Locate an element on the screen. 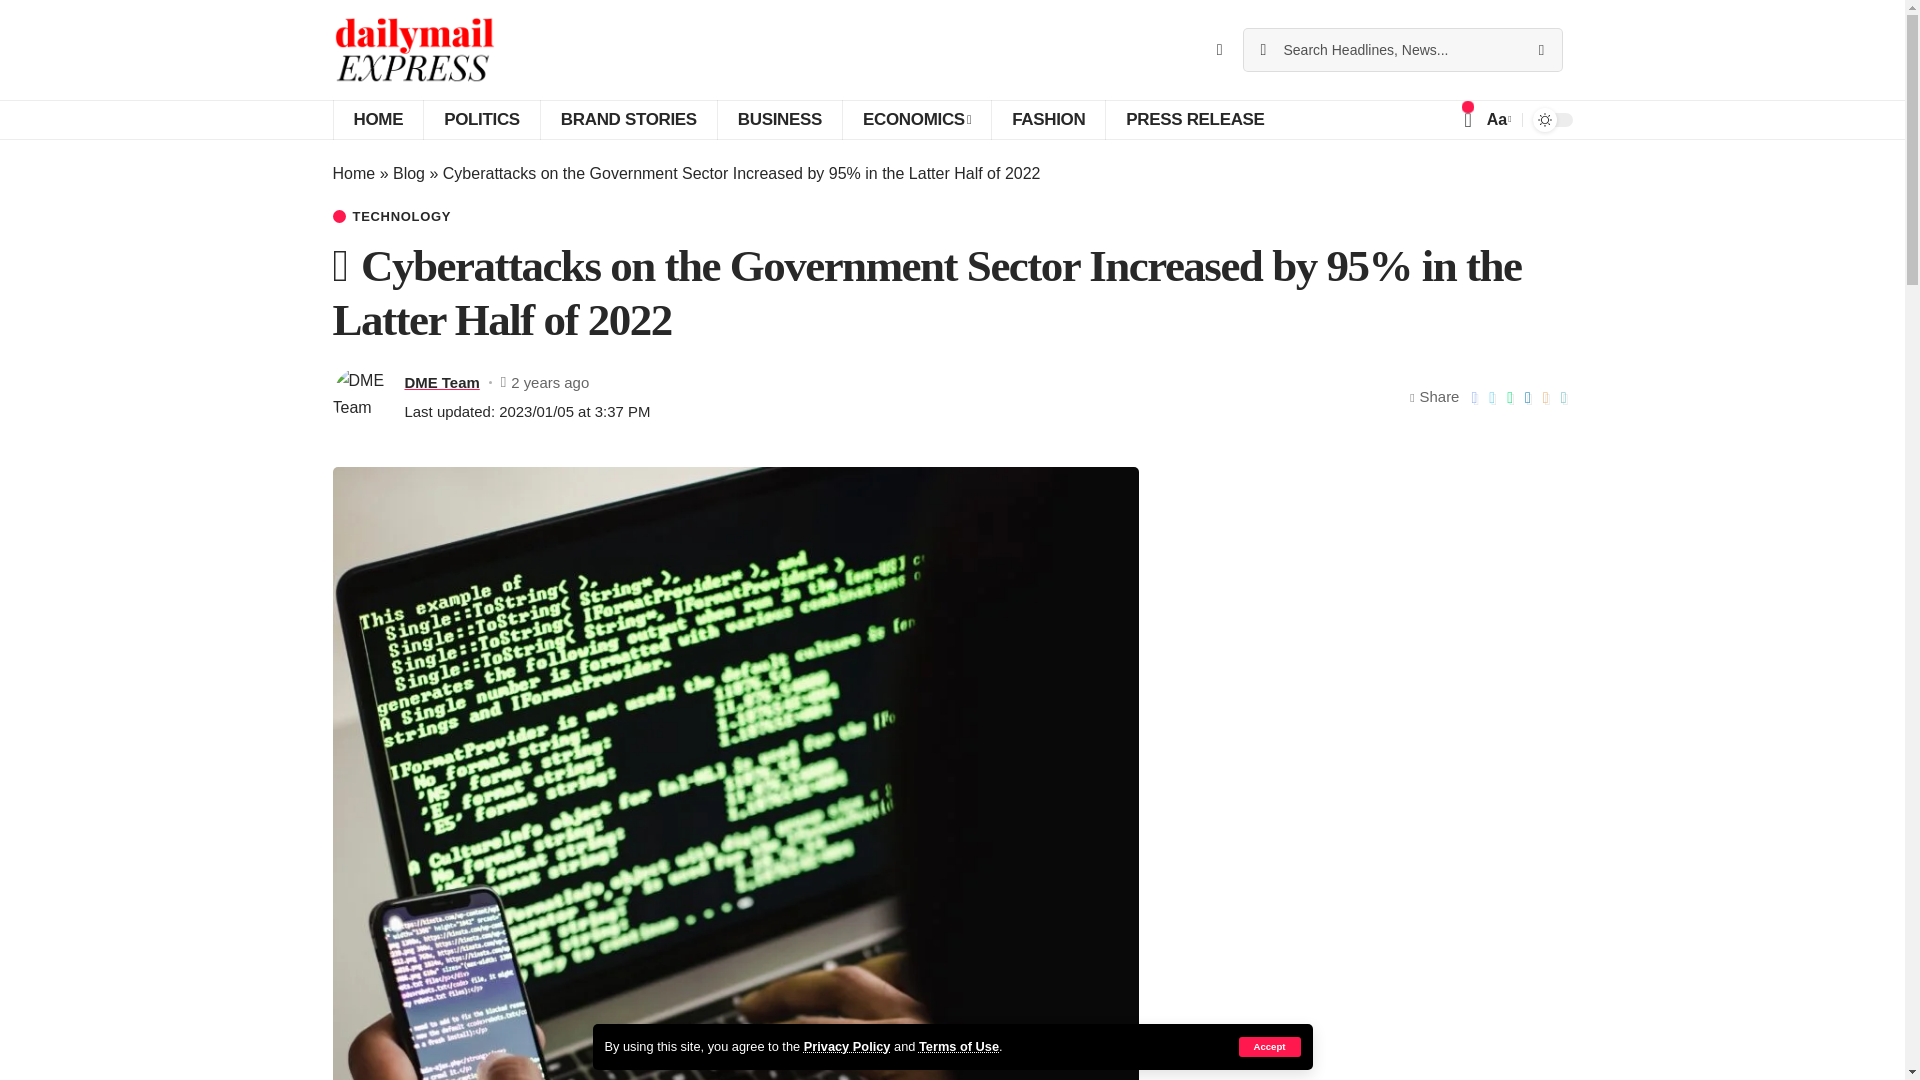 Image resolution: width=1920 pixels, height=1080 pixels. BRAND STORIES is located at coordinates (628, 120).